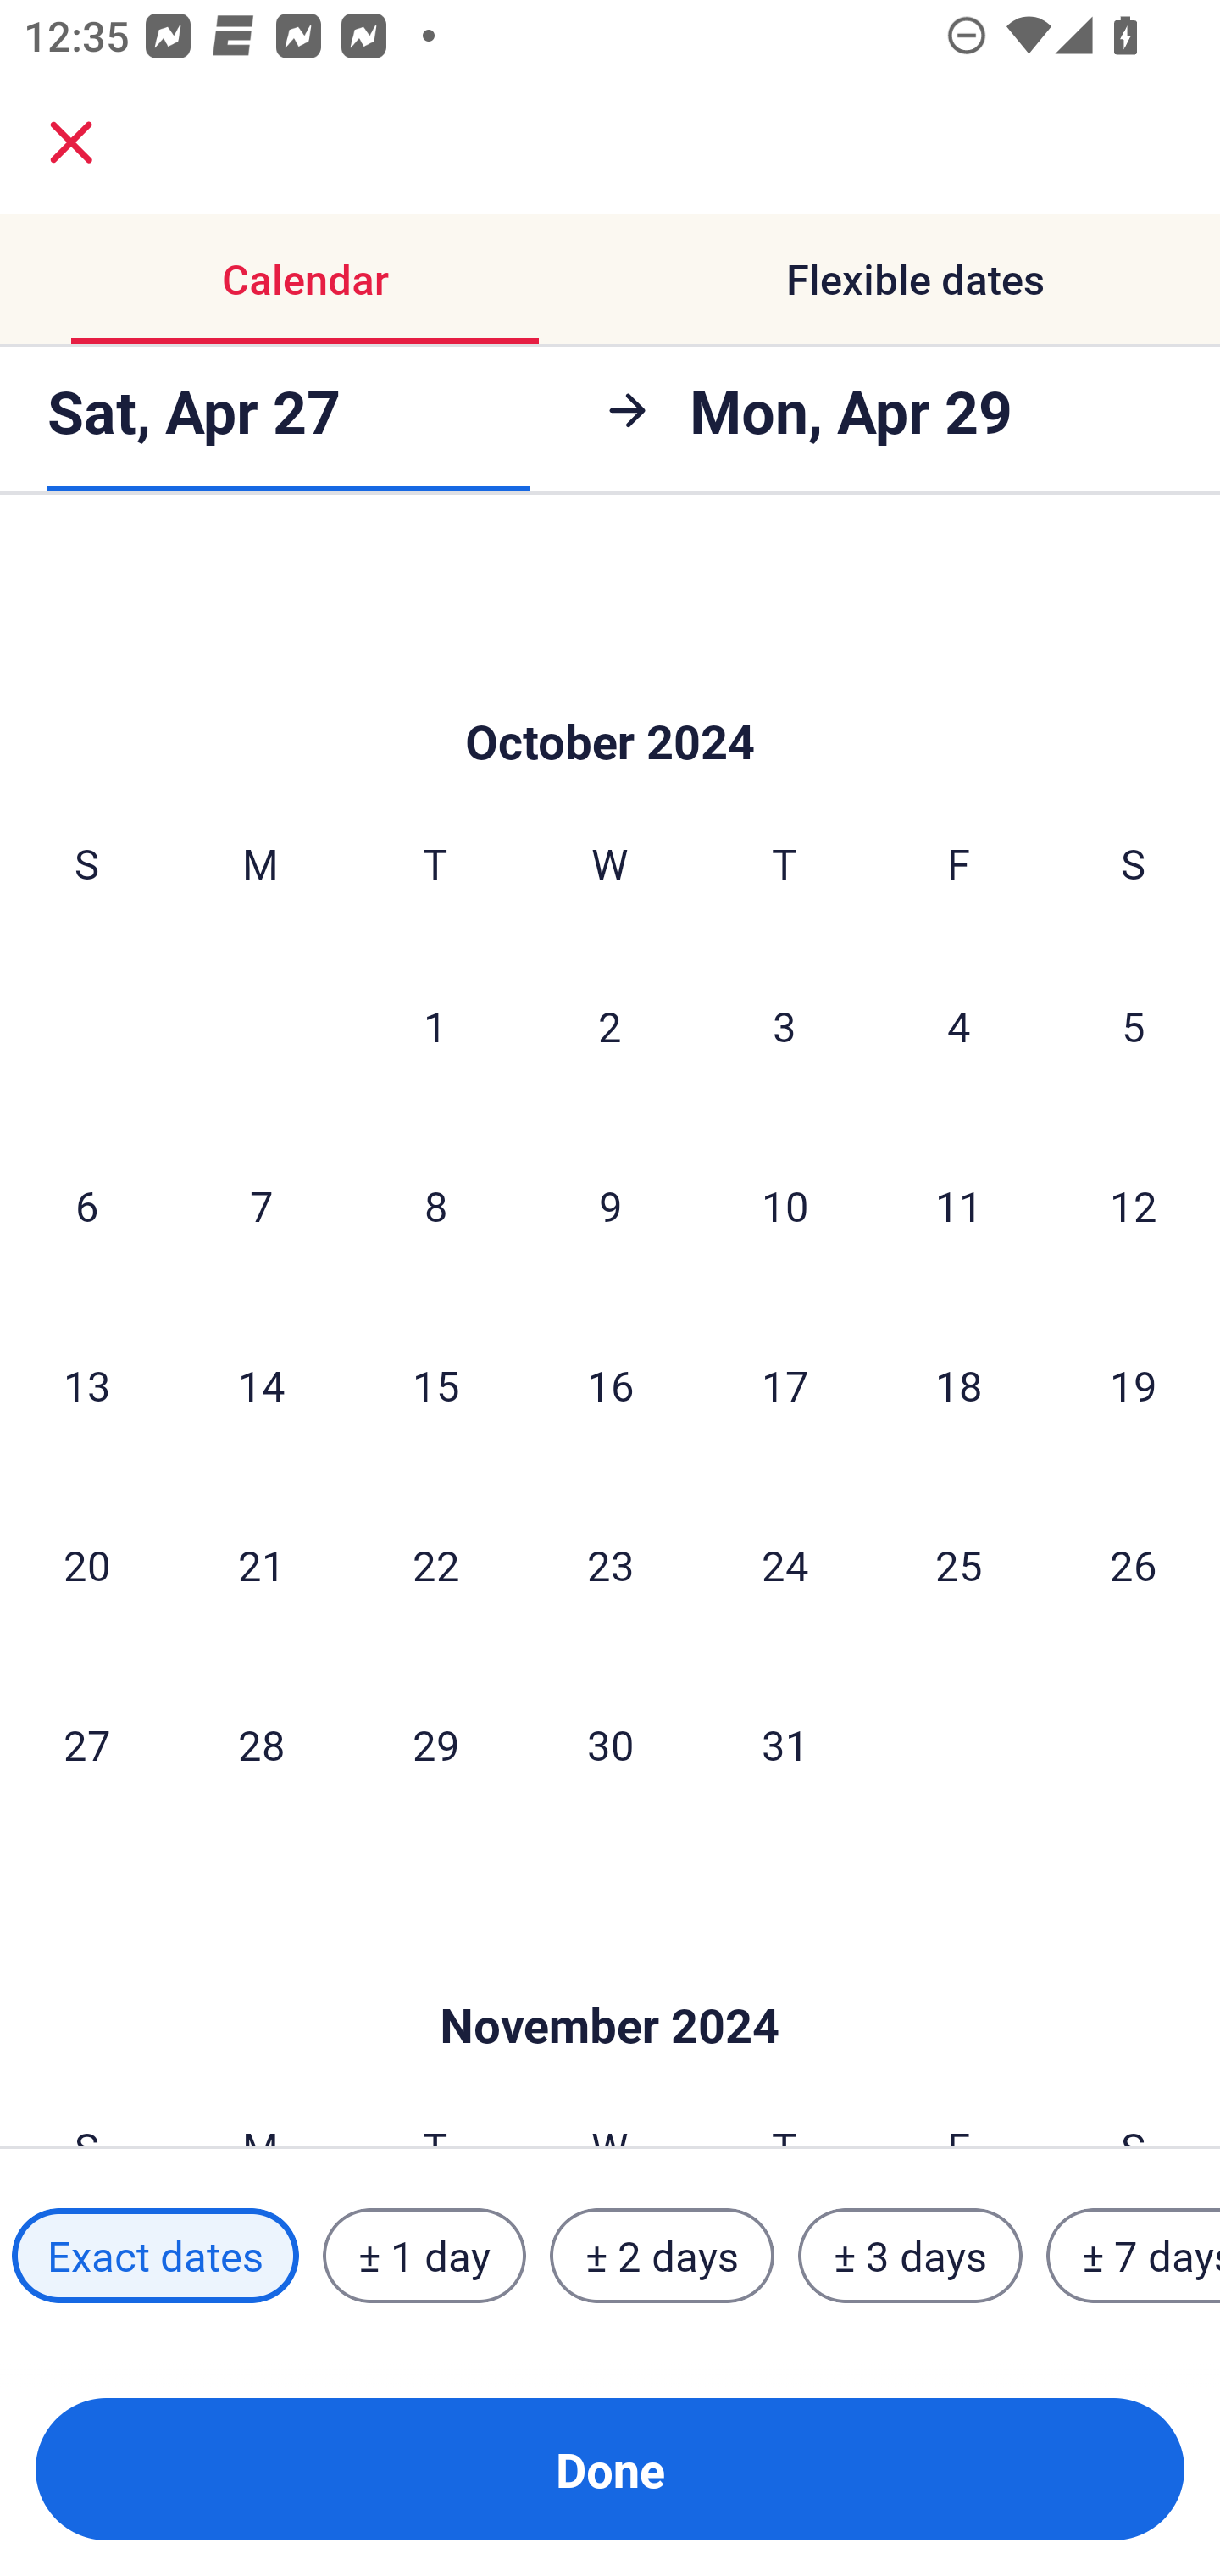 Image resolution: width=1220 pixels, height=2576 pixels. What do you see at coordinates (959, 1564) in the screenshot?
I see `25 Friday, October 25, 2024` at bounding box center [959, 1564].